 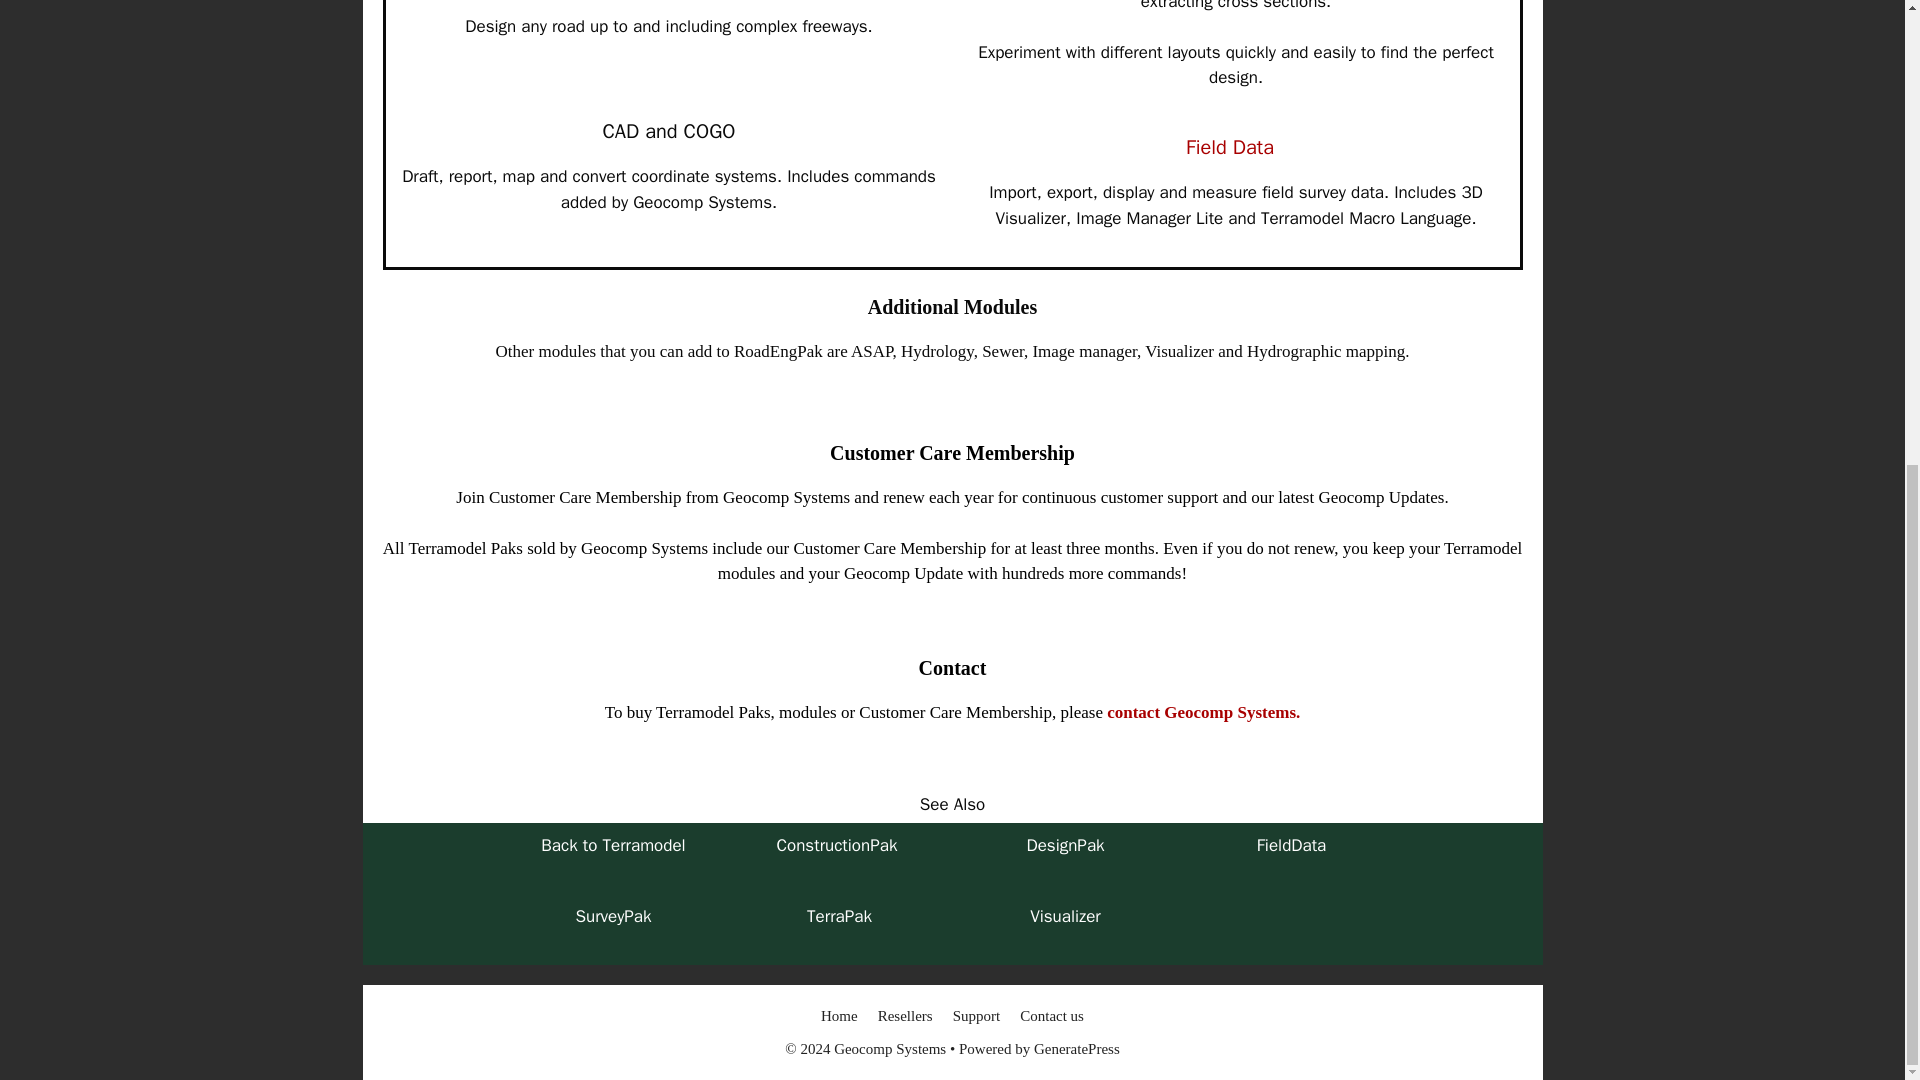 I want to click on Back to Terramodel, so click(x=613, y=845).